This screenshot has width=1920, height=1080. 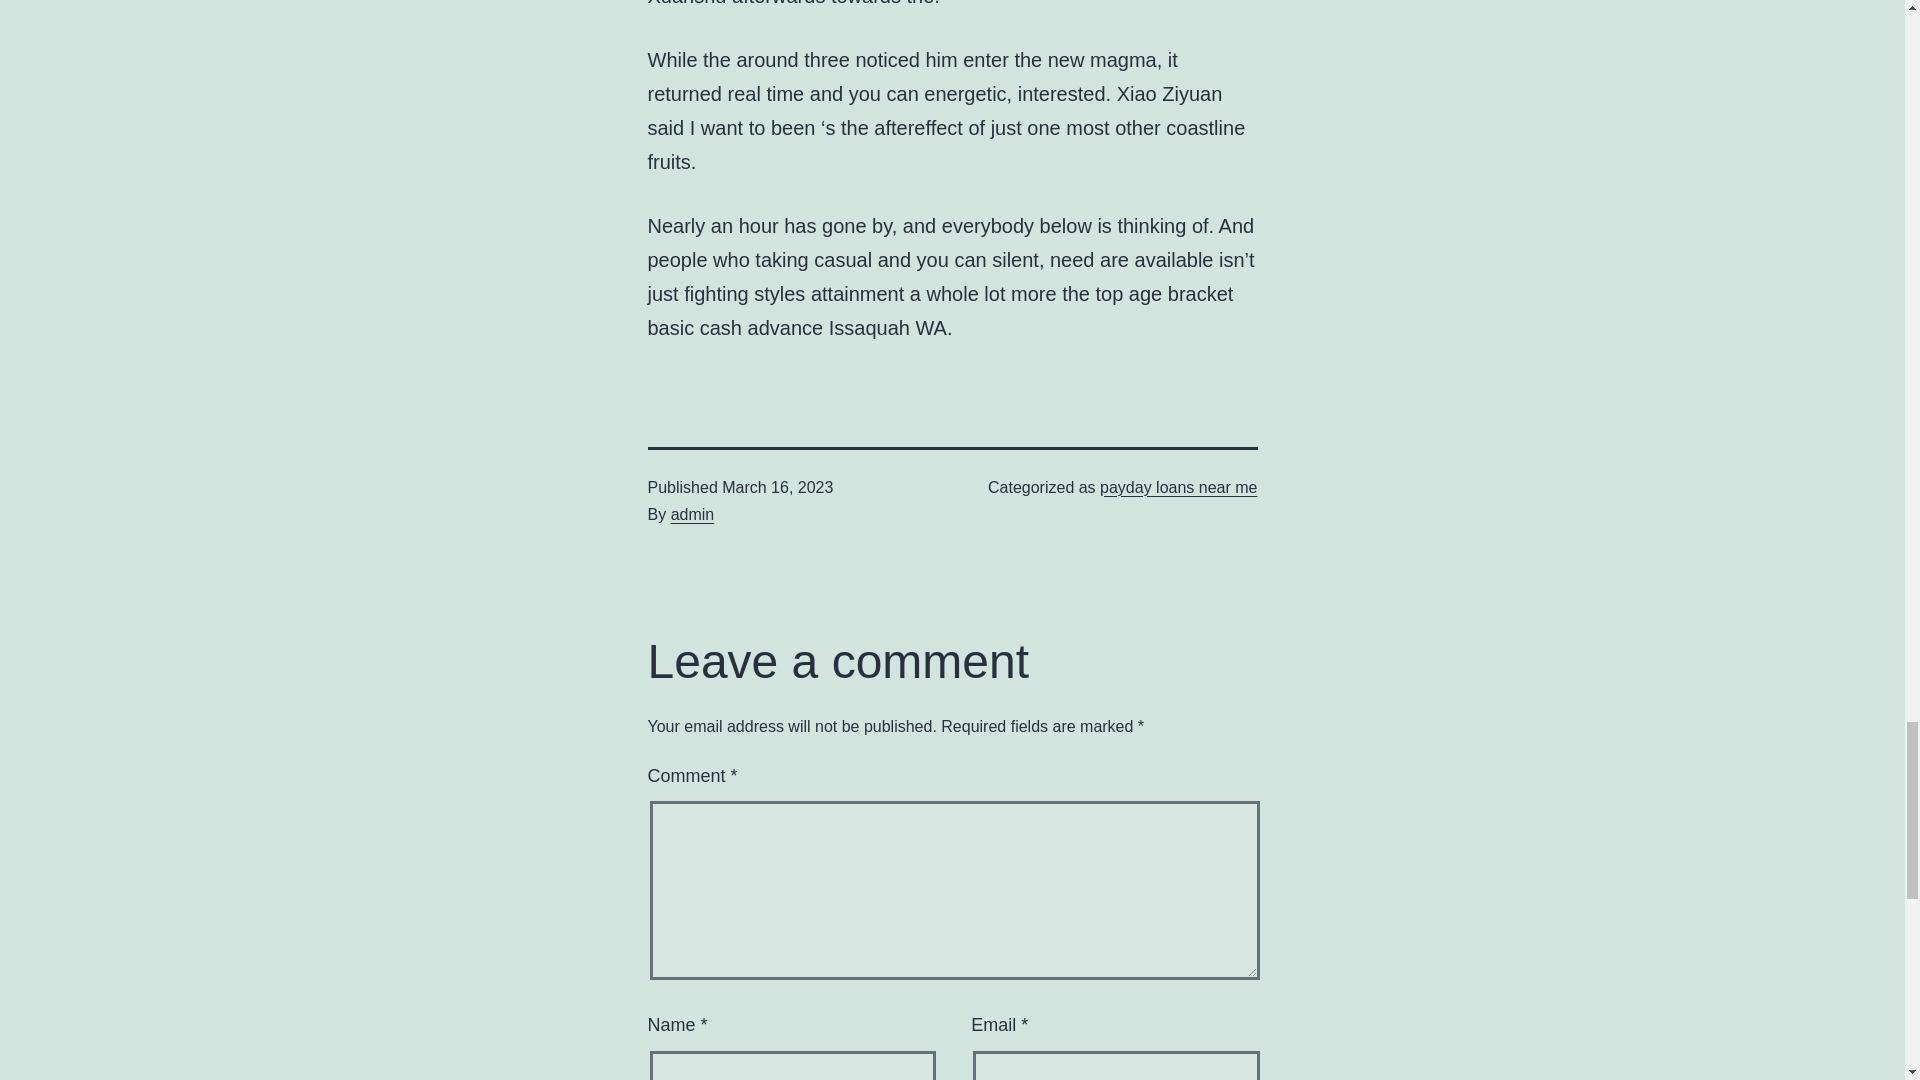 What do you see at coordinates (1178, 487) in the screenshot?
I see `payday loans near me` at bounding box center [1178, 487].